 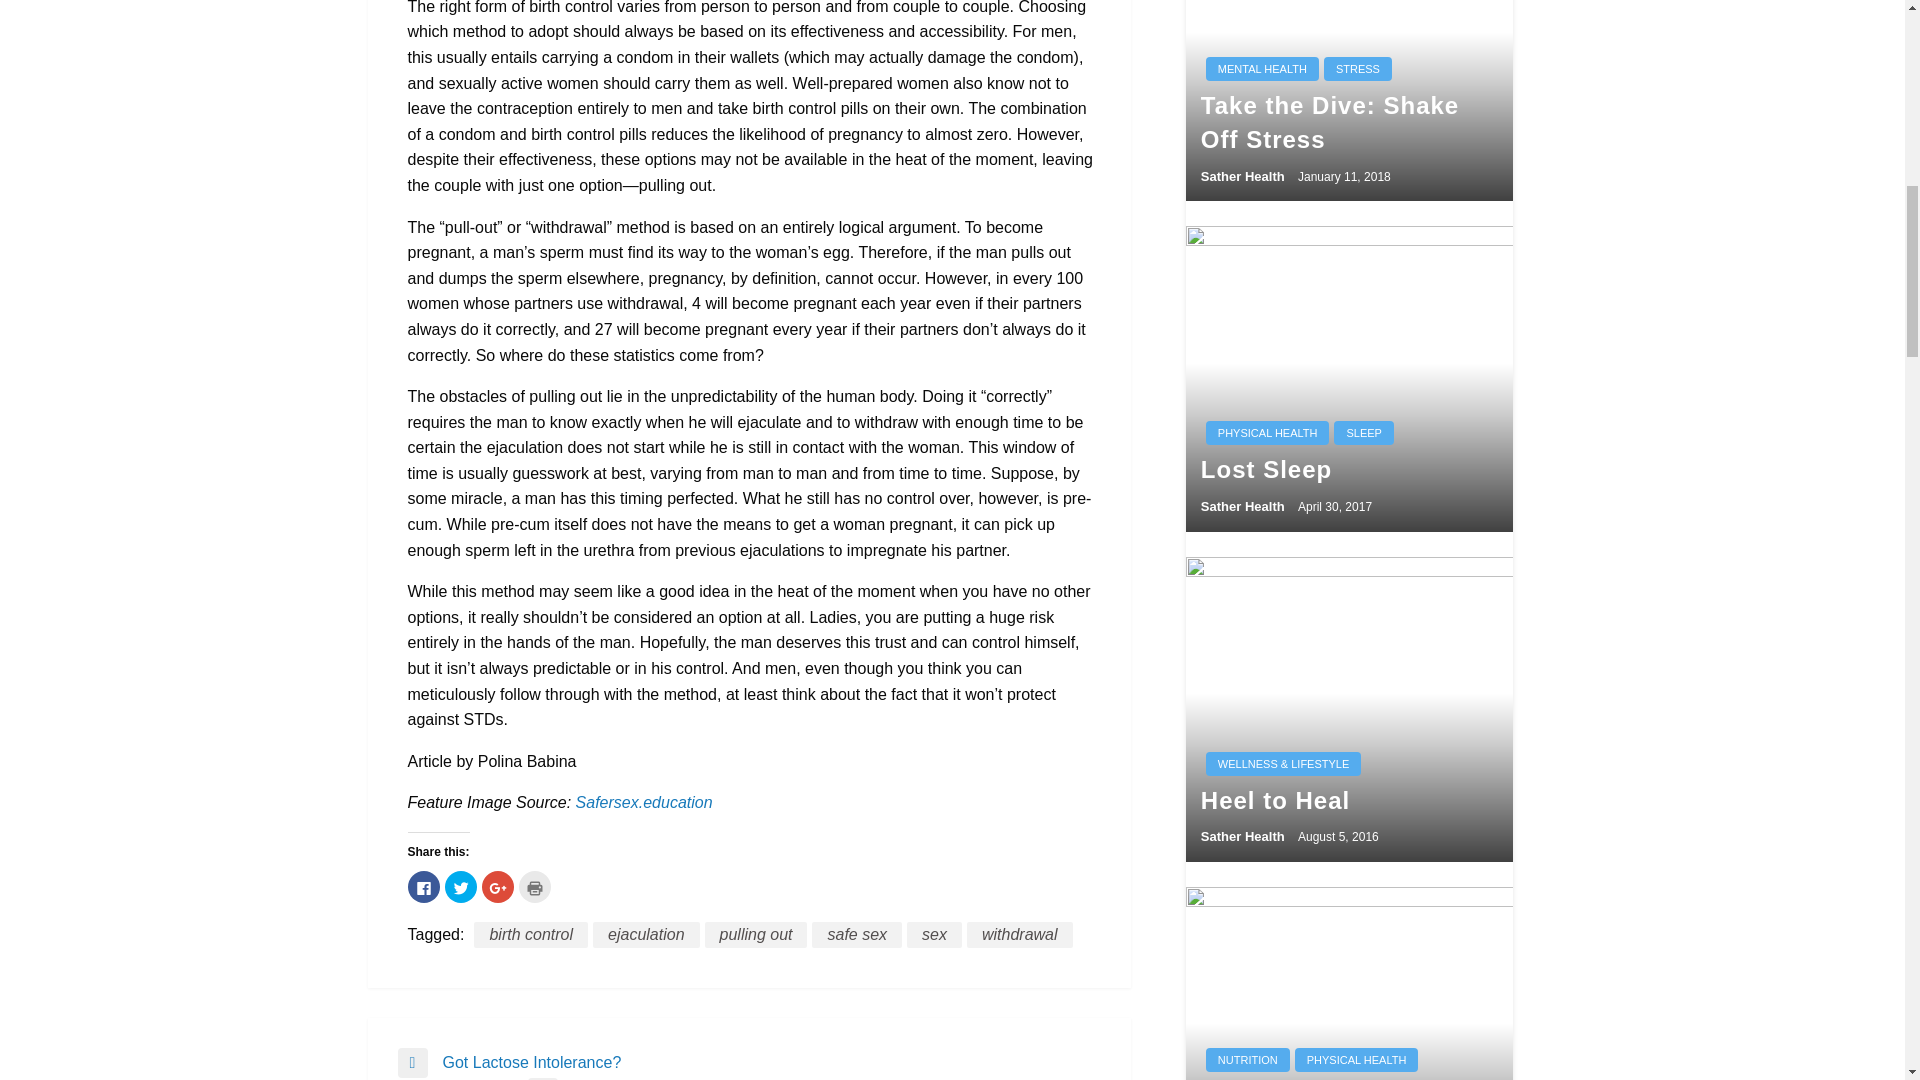 I want to click on Click to print, so click(x=534, y=886).